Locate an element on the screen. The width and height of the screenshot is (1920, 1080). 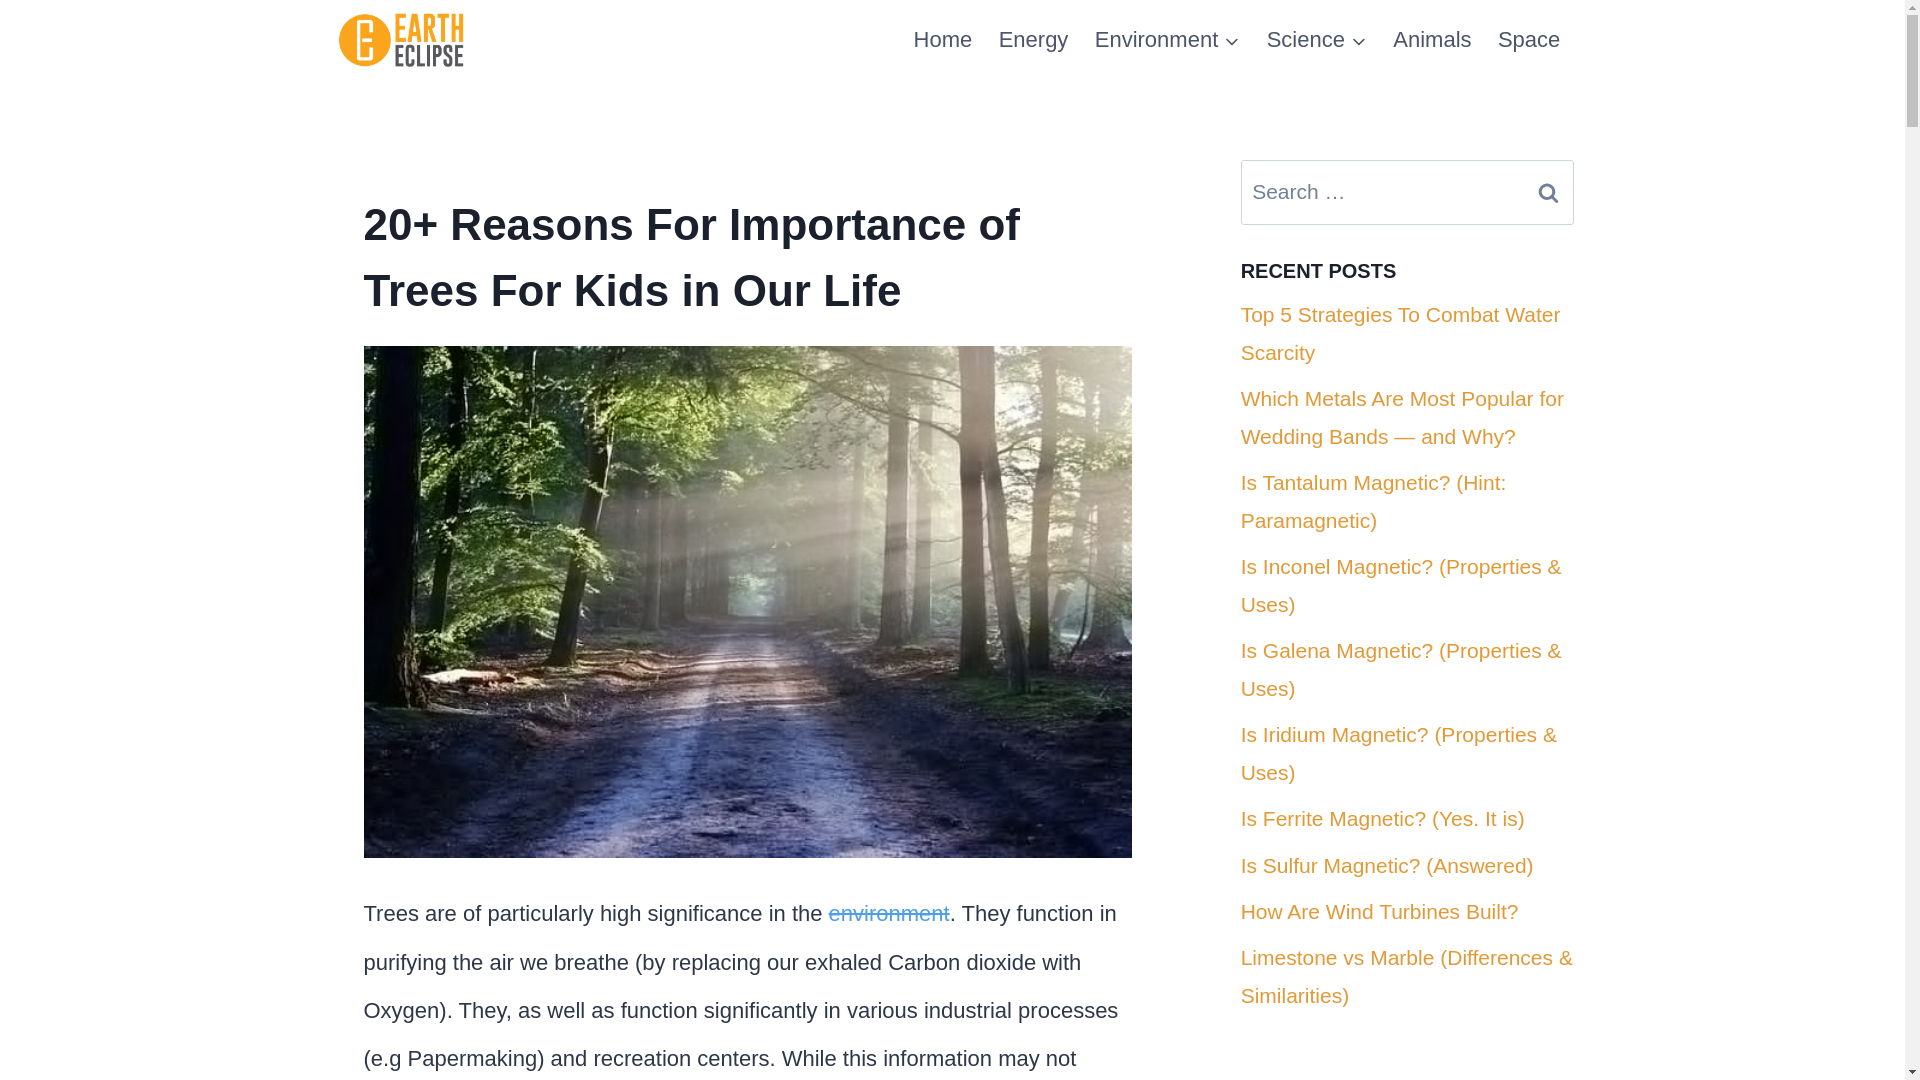
environment is located at coordinates (890, 912).